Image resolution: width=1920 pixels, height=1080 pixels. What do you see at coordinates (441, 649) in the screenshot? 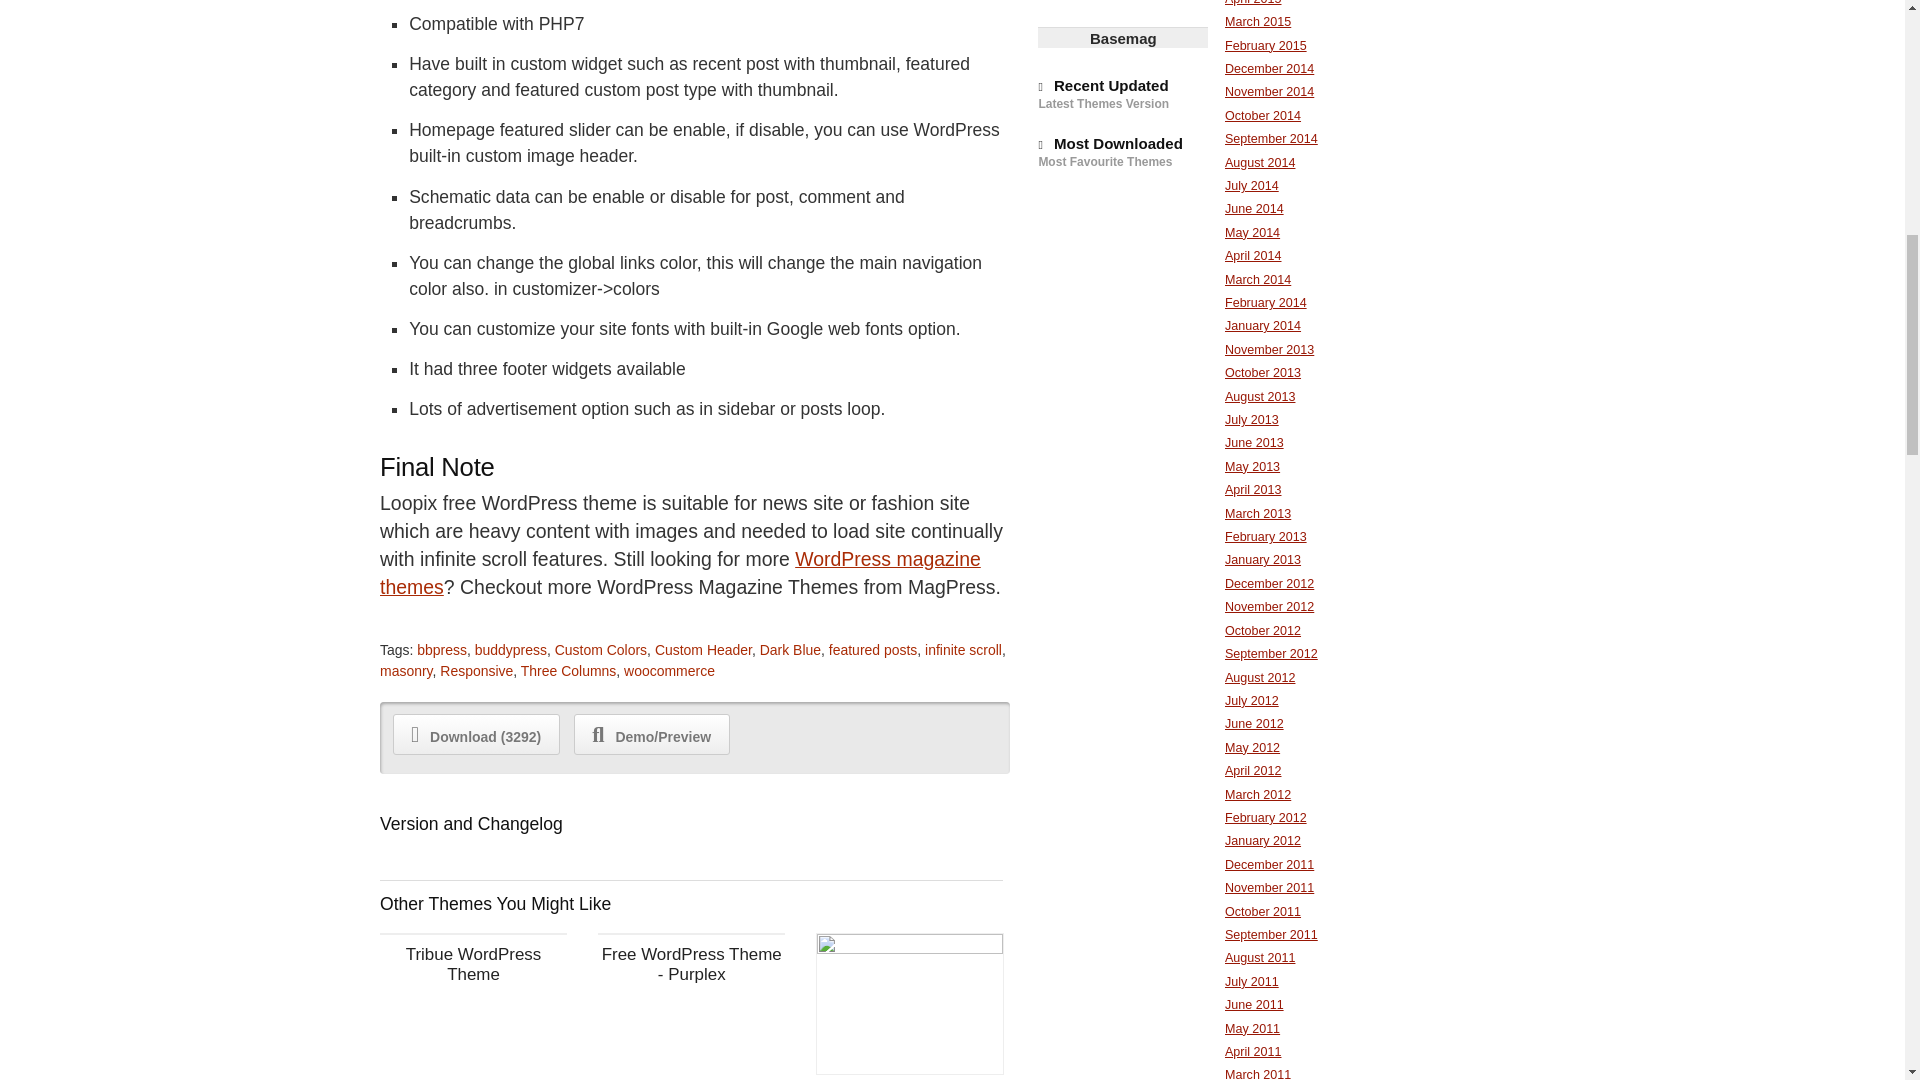
I see `bbpress` at bounding box center [441, 649].